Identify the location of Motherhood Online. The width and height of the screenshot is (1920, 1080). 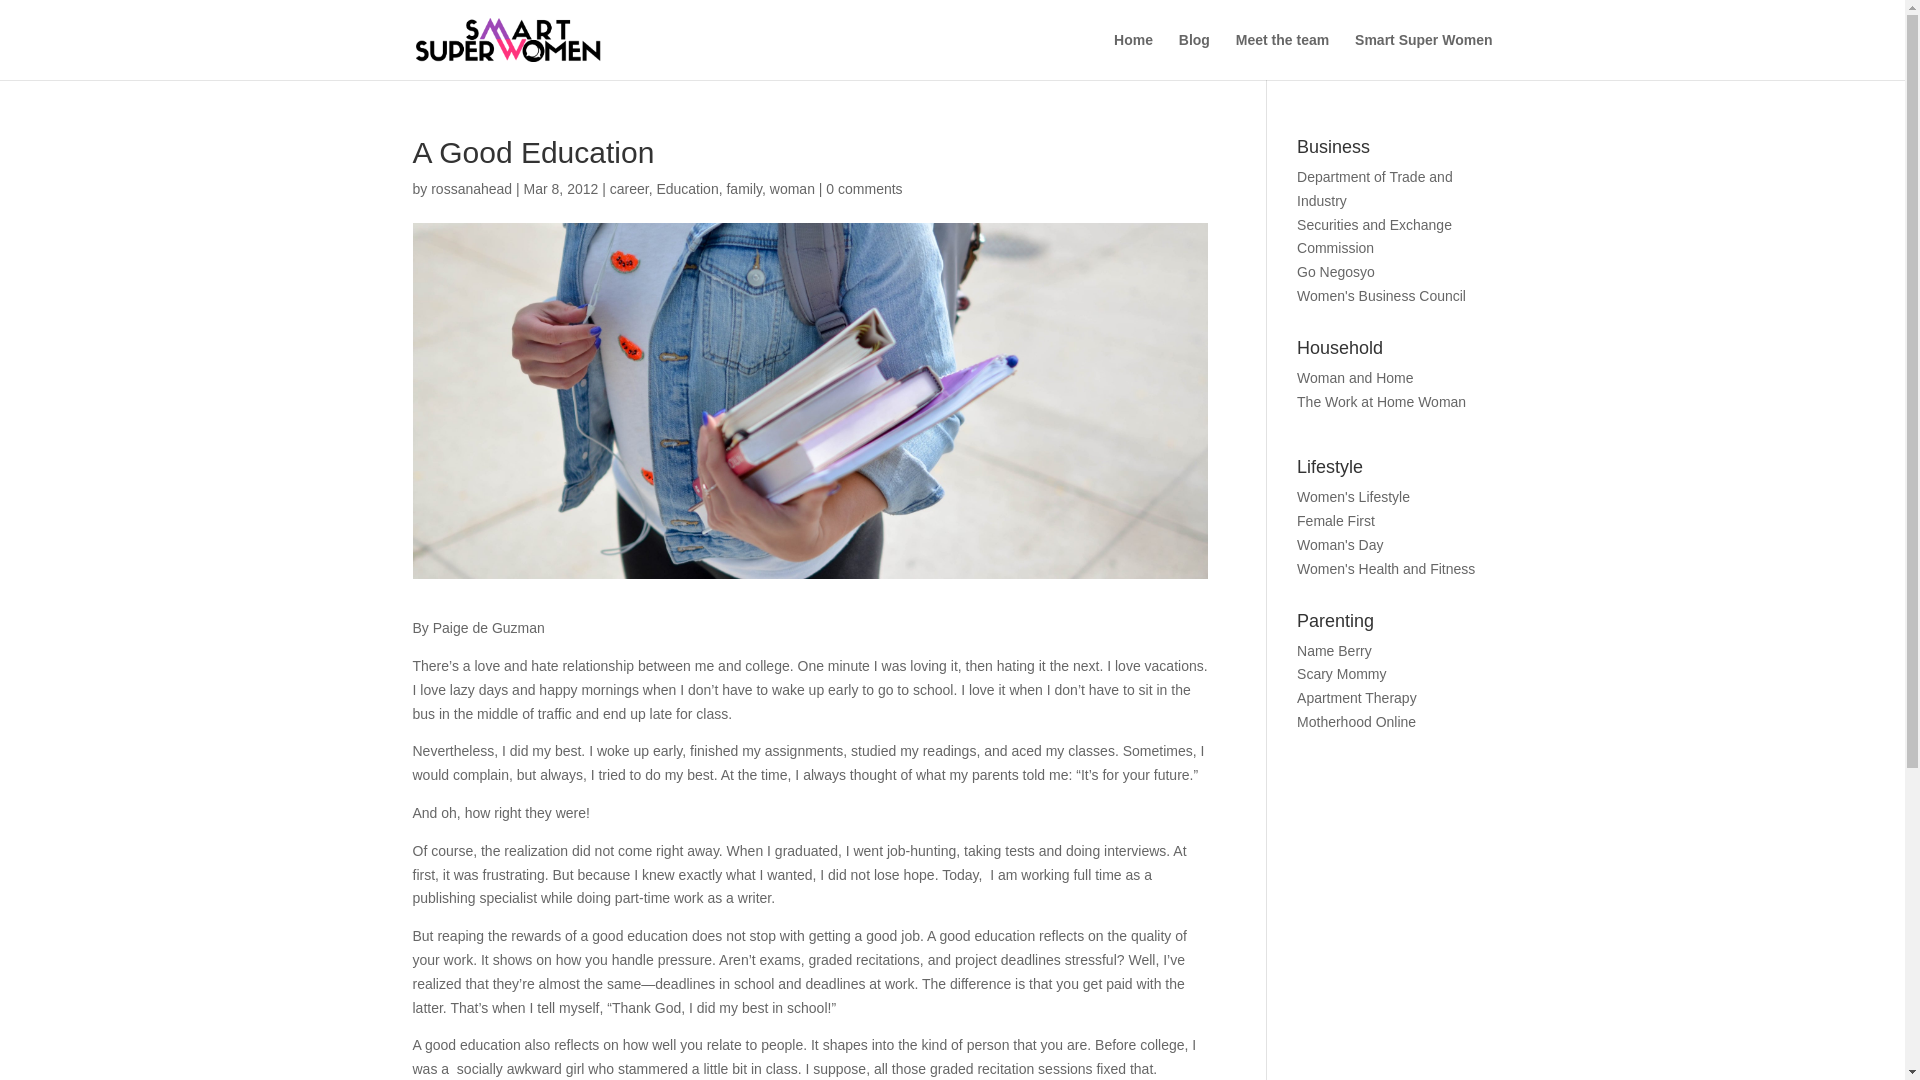
(1356, 722).